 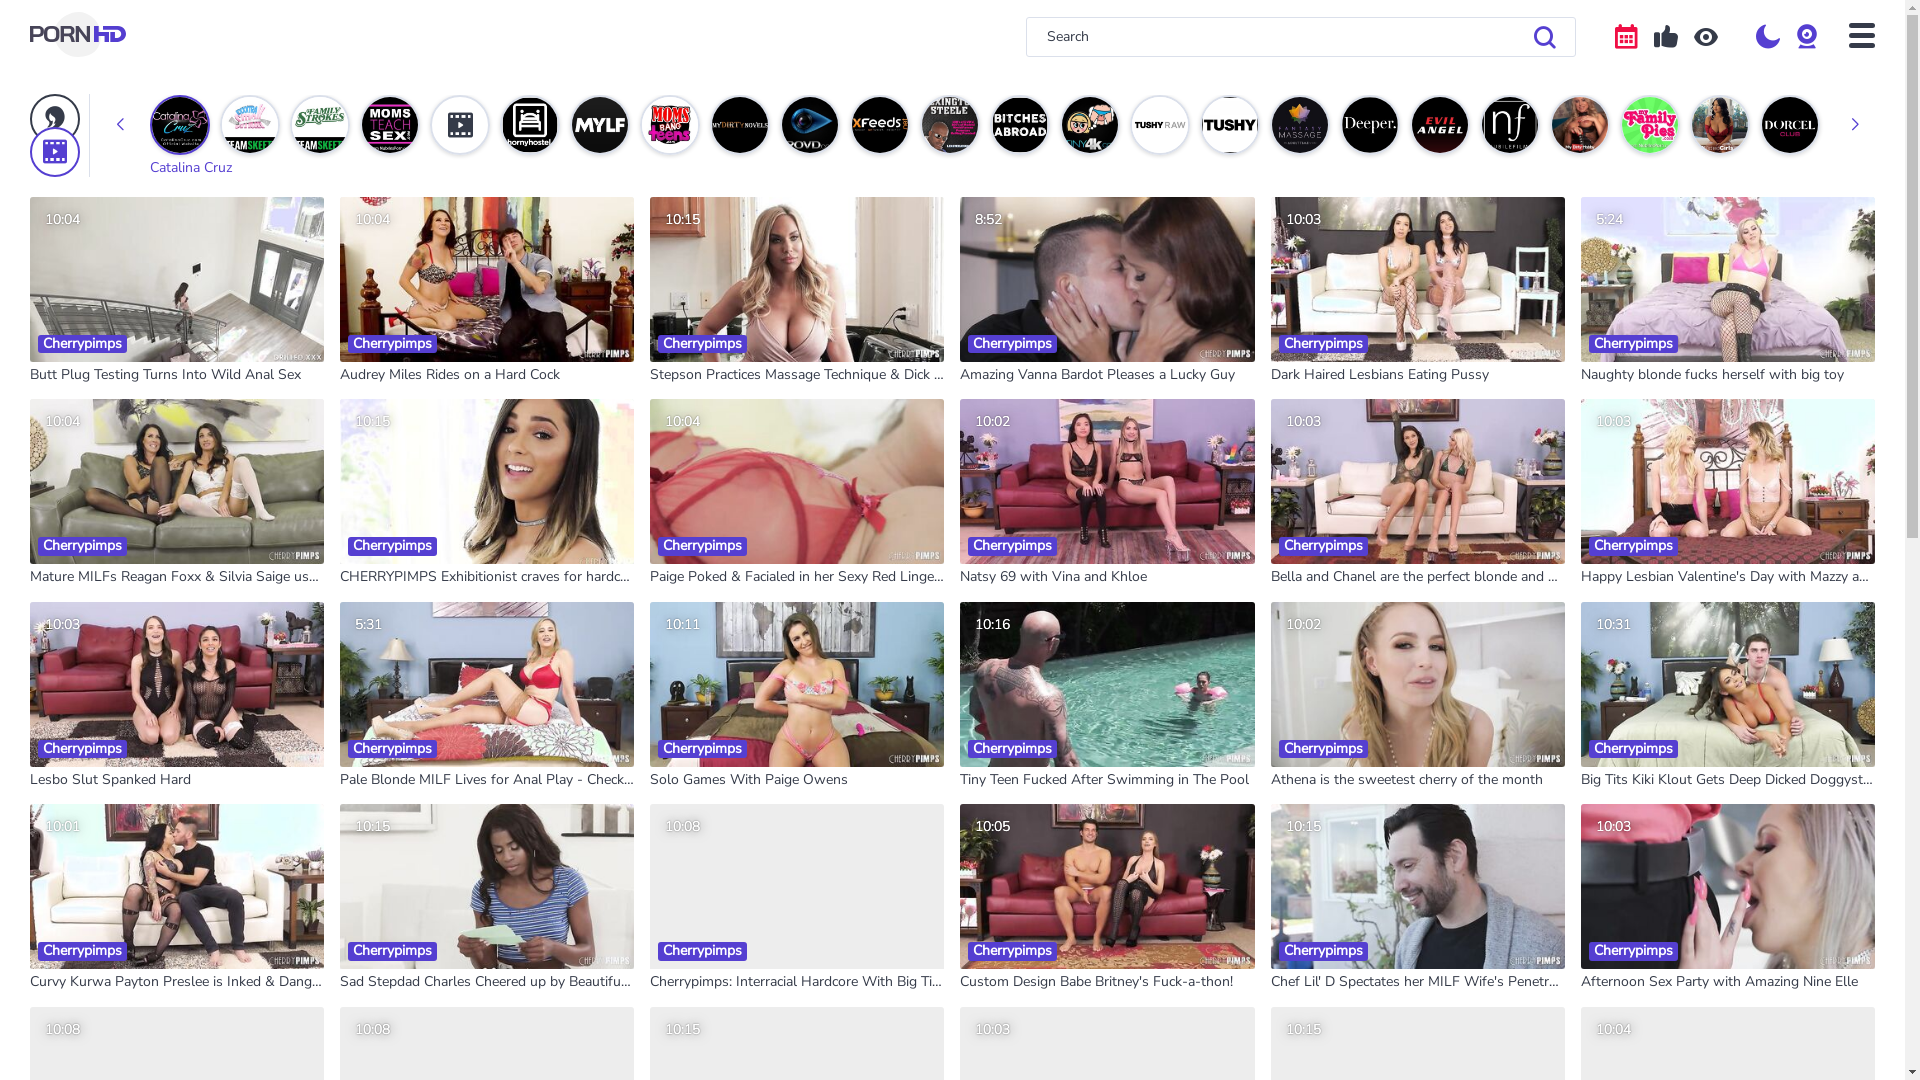 I want to click on 10:03, so click(x=1728, y=886).